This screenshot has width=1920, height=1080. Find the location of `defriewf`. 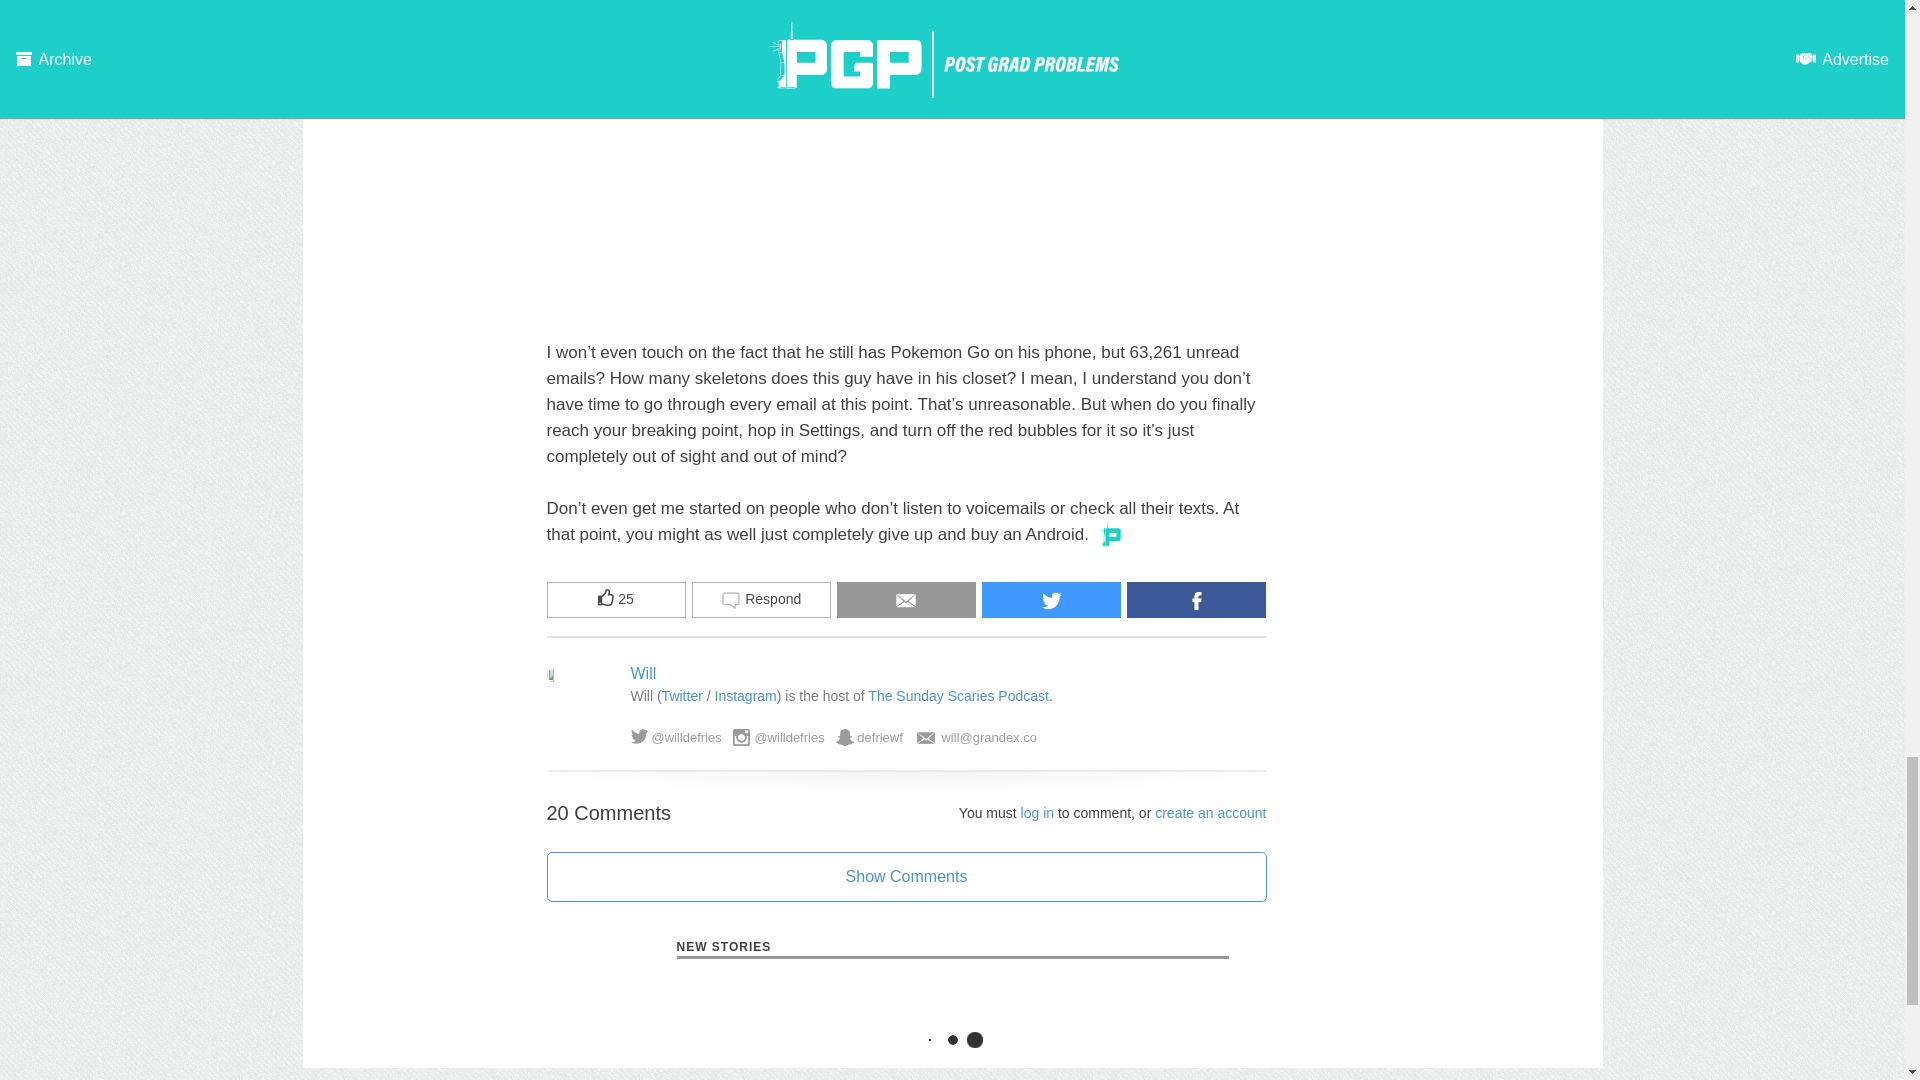

defriewf is located at coordinates (879, 738).